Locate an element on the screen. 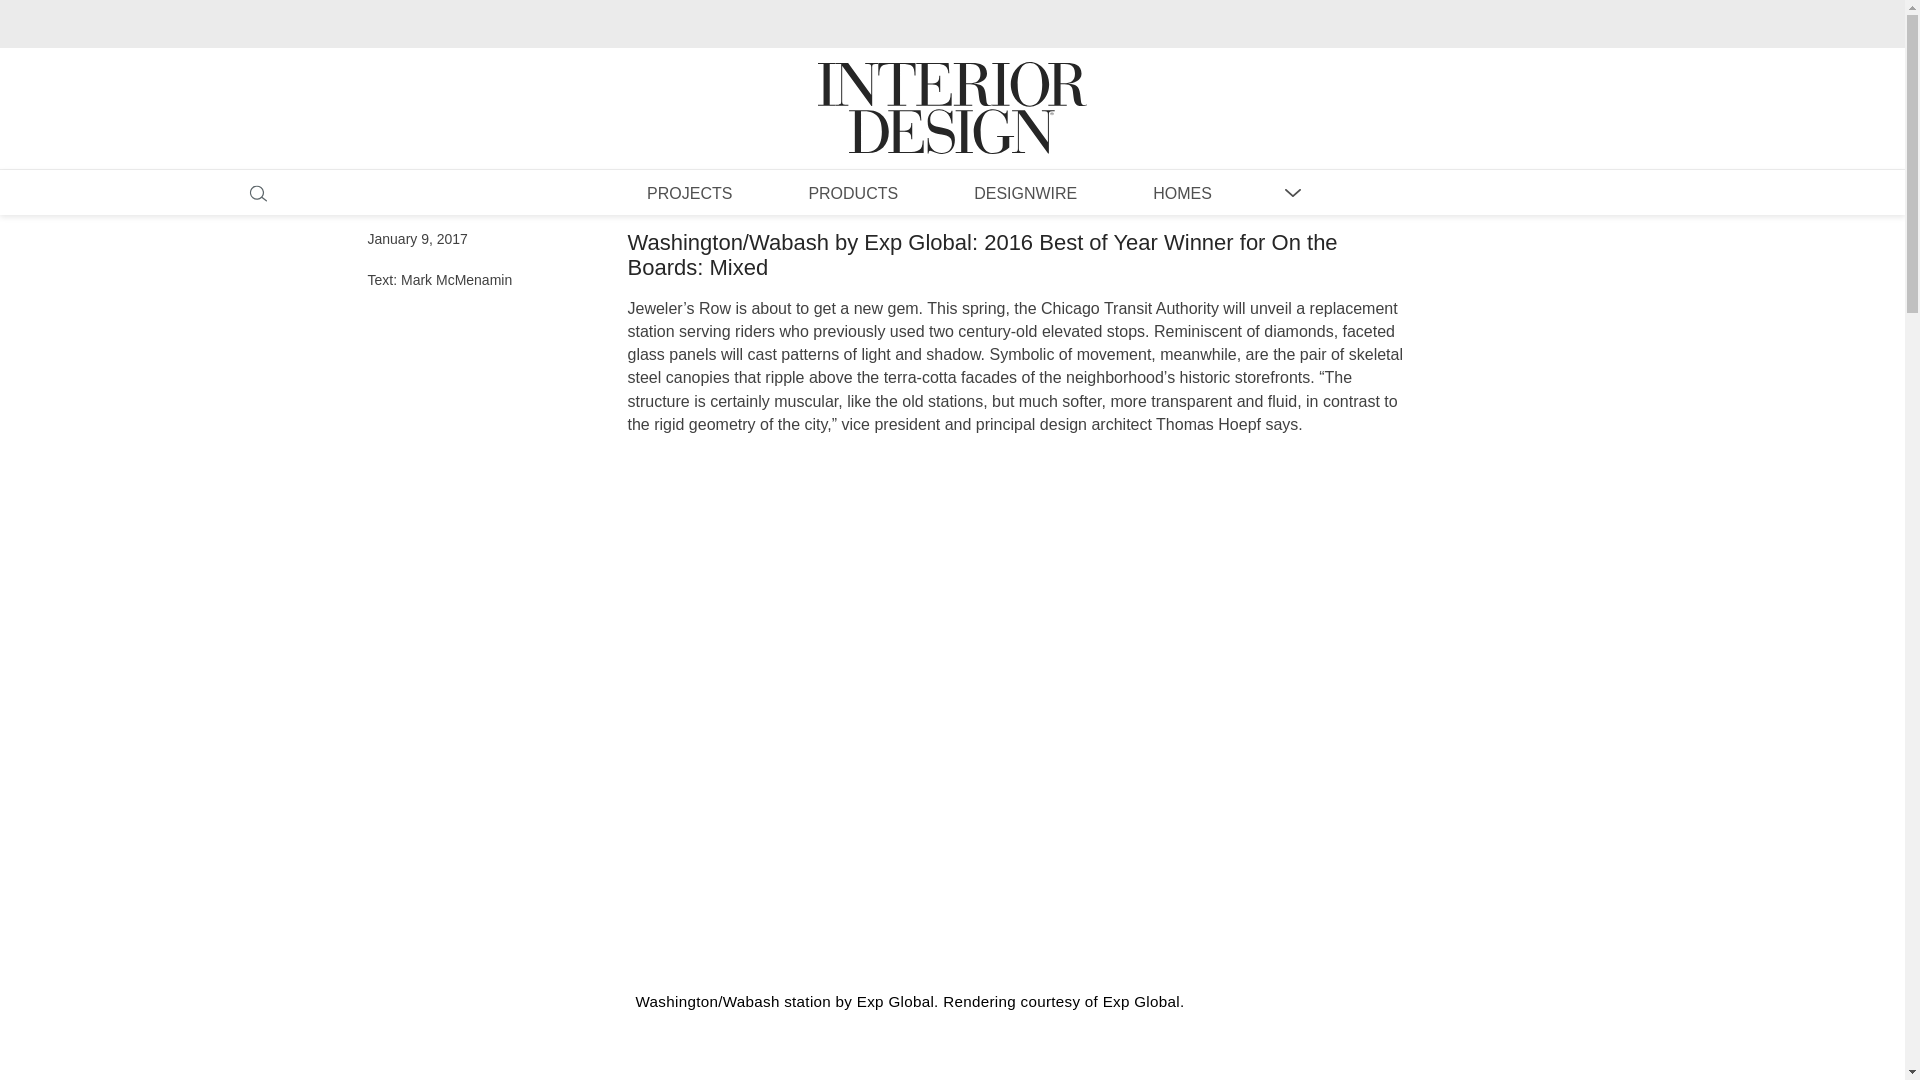  DESIGNWIRE is located at coordinates (1025, 192).